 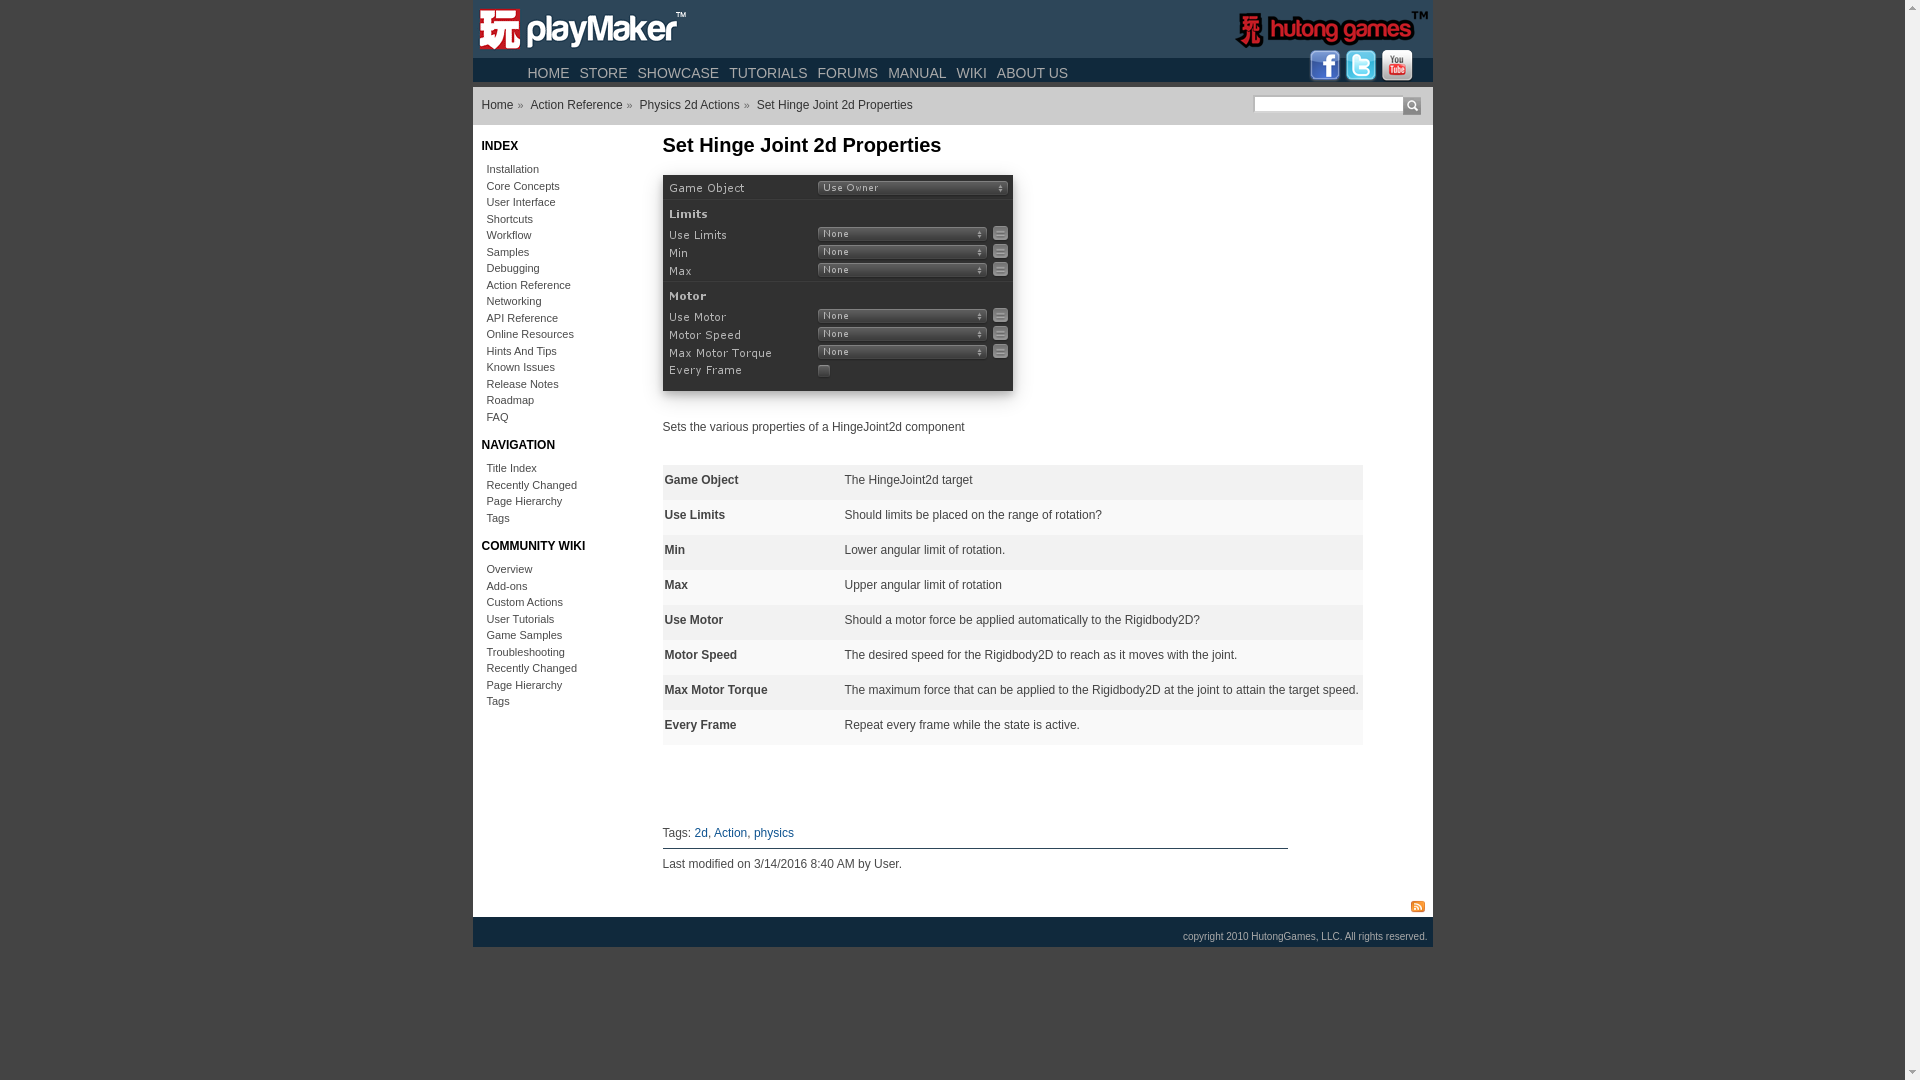 What do you see at coordinates (558, 252) in the screenshot?
I see `Samples` at bounding box center [558, 252].